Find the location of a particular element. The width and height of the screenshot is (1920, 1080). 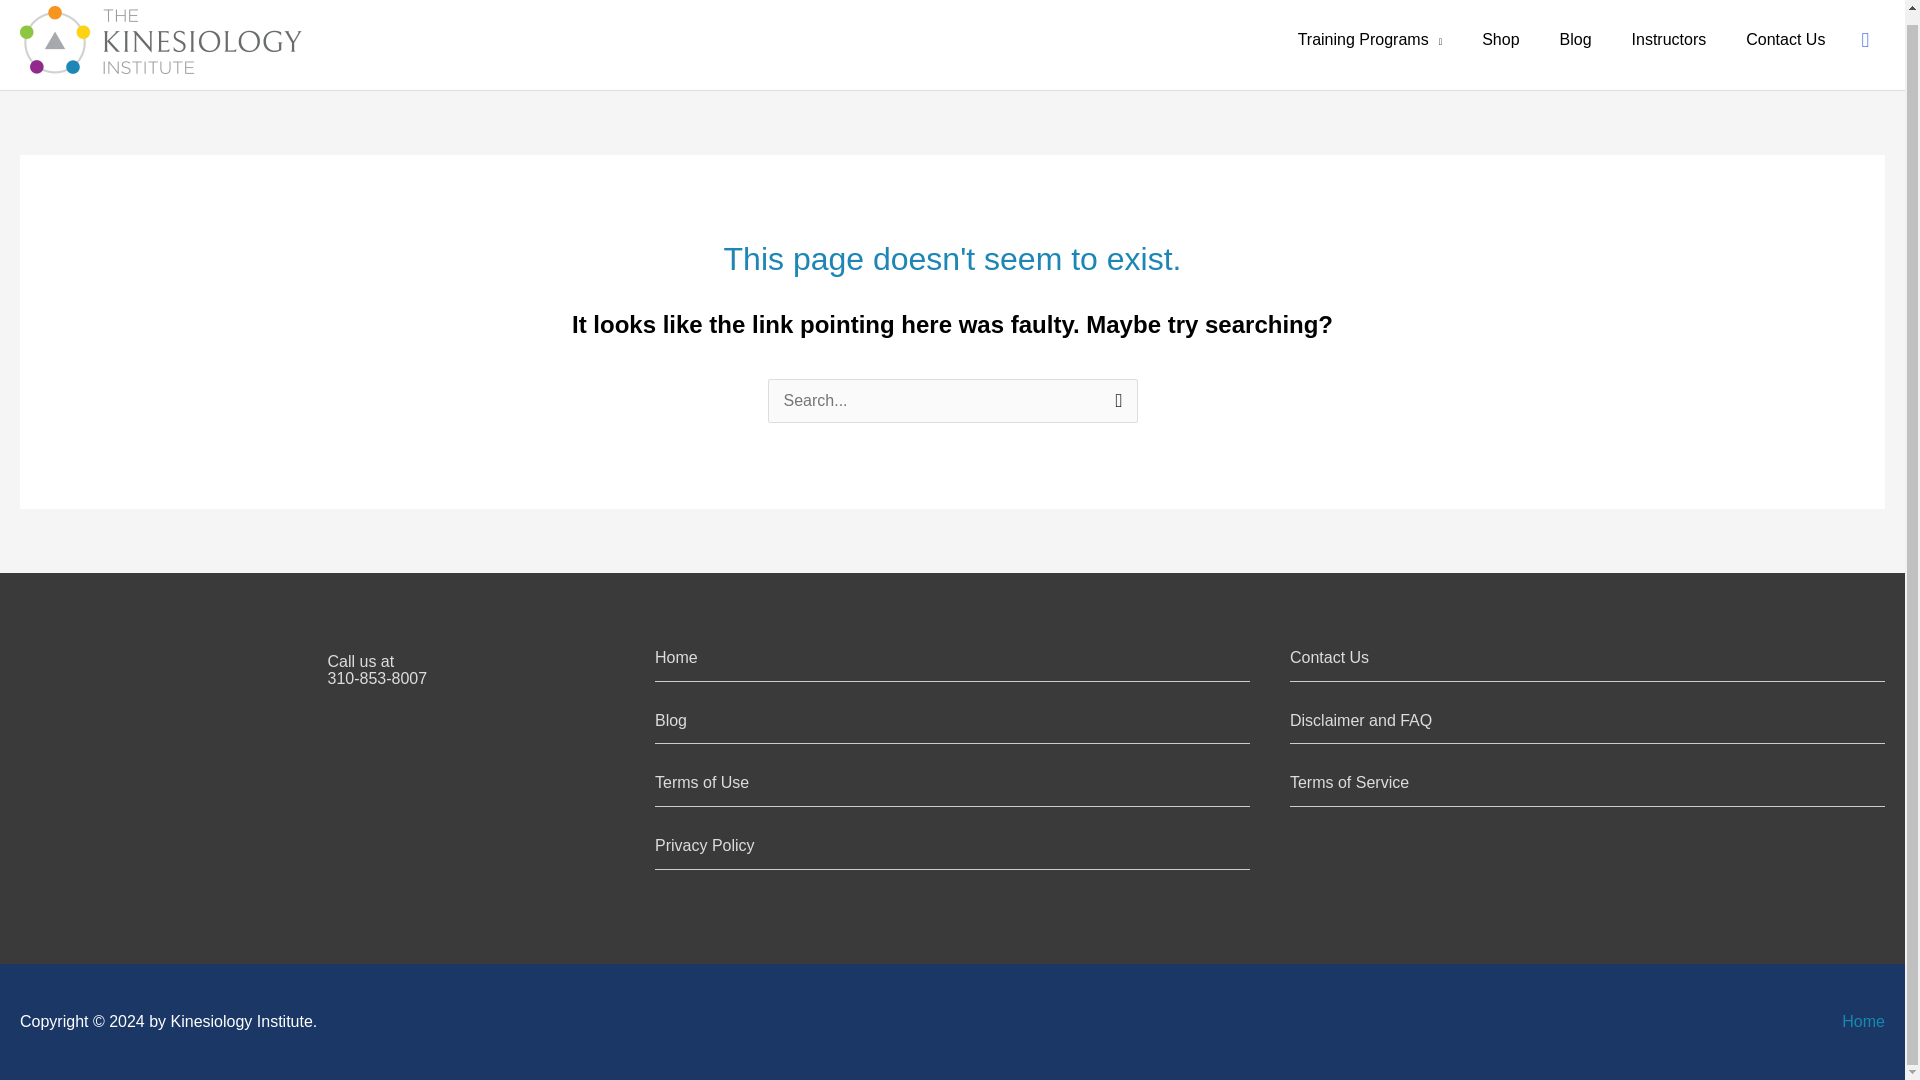

Kinesiology frequently asked questions is located at coordinates (1350, 782).